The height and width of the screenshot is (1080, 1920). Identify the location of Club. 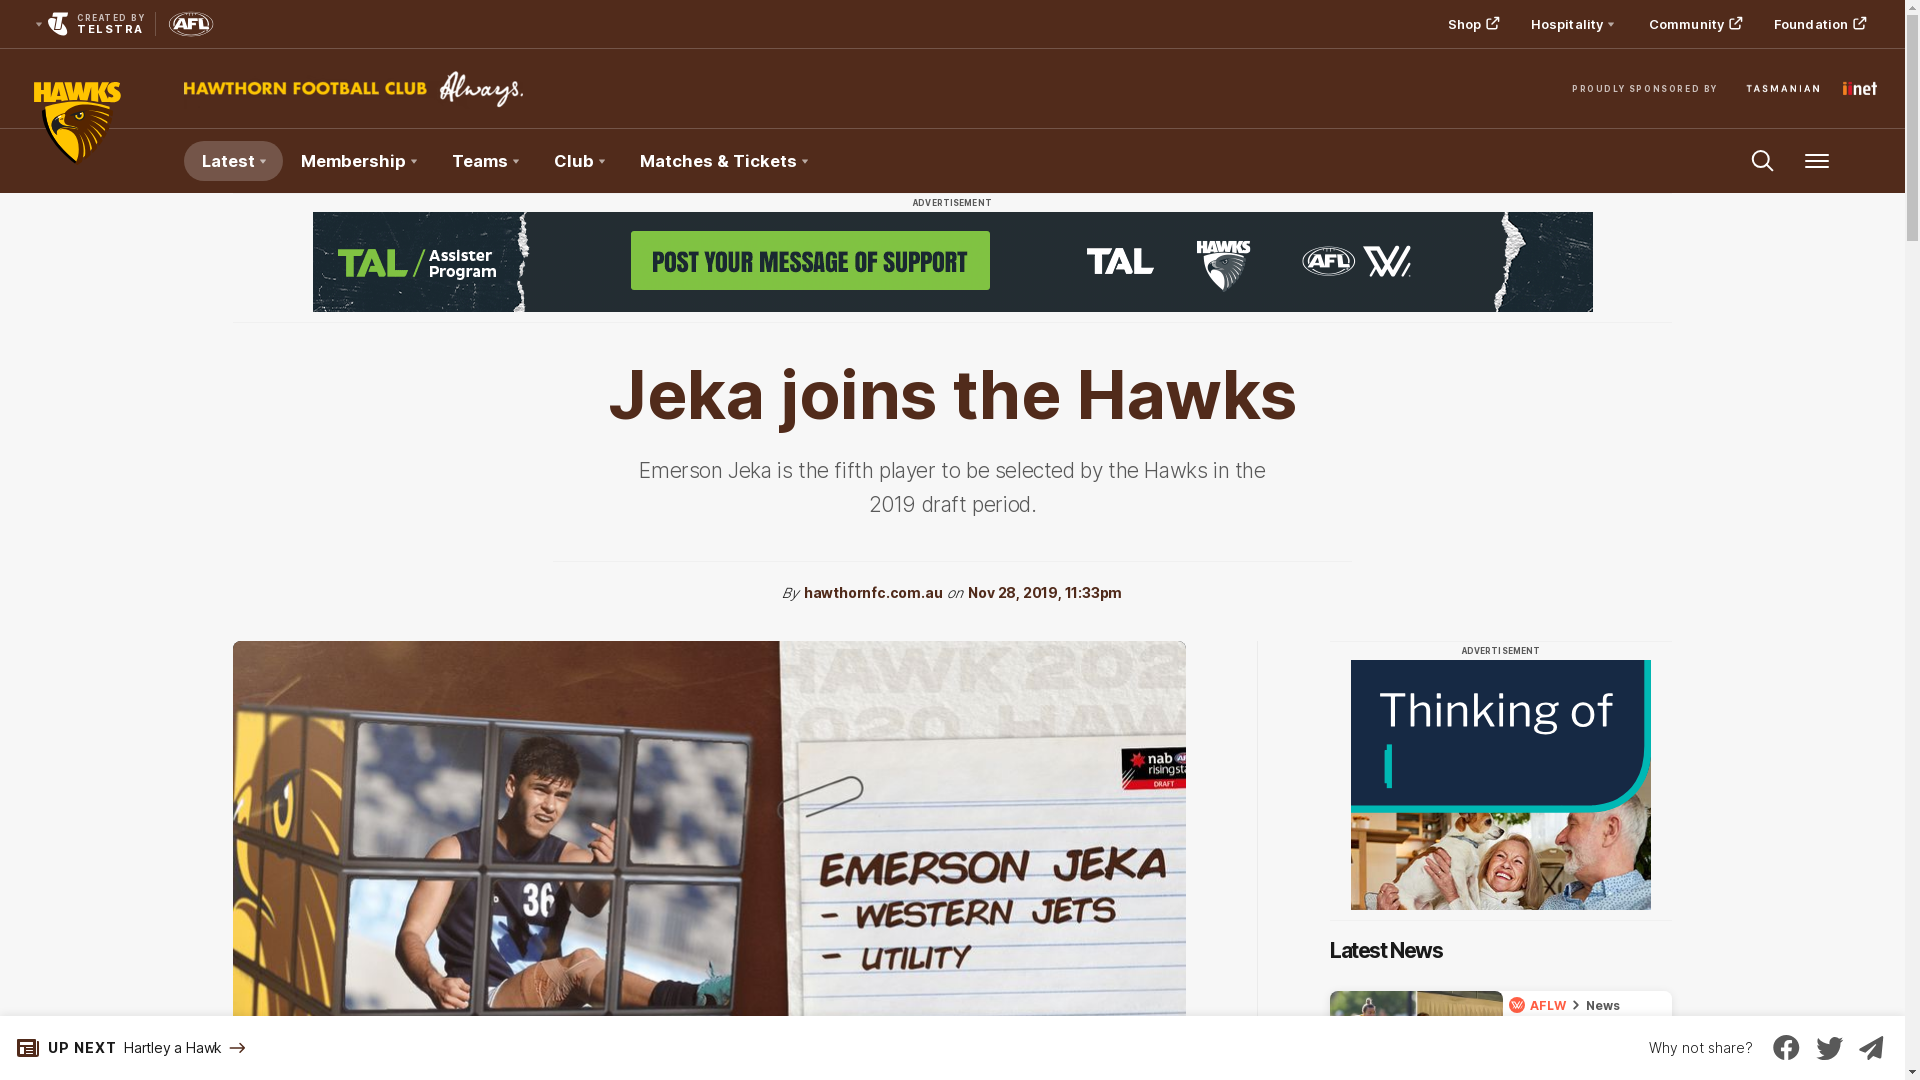
(579, 161).